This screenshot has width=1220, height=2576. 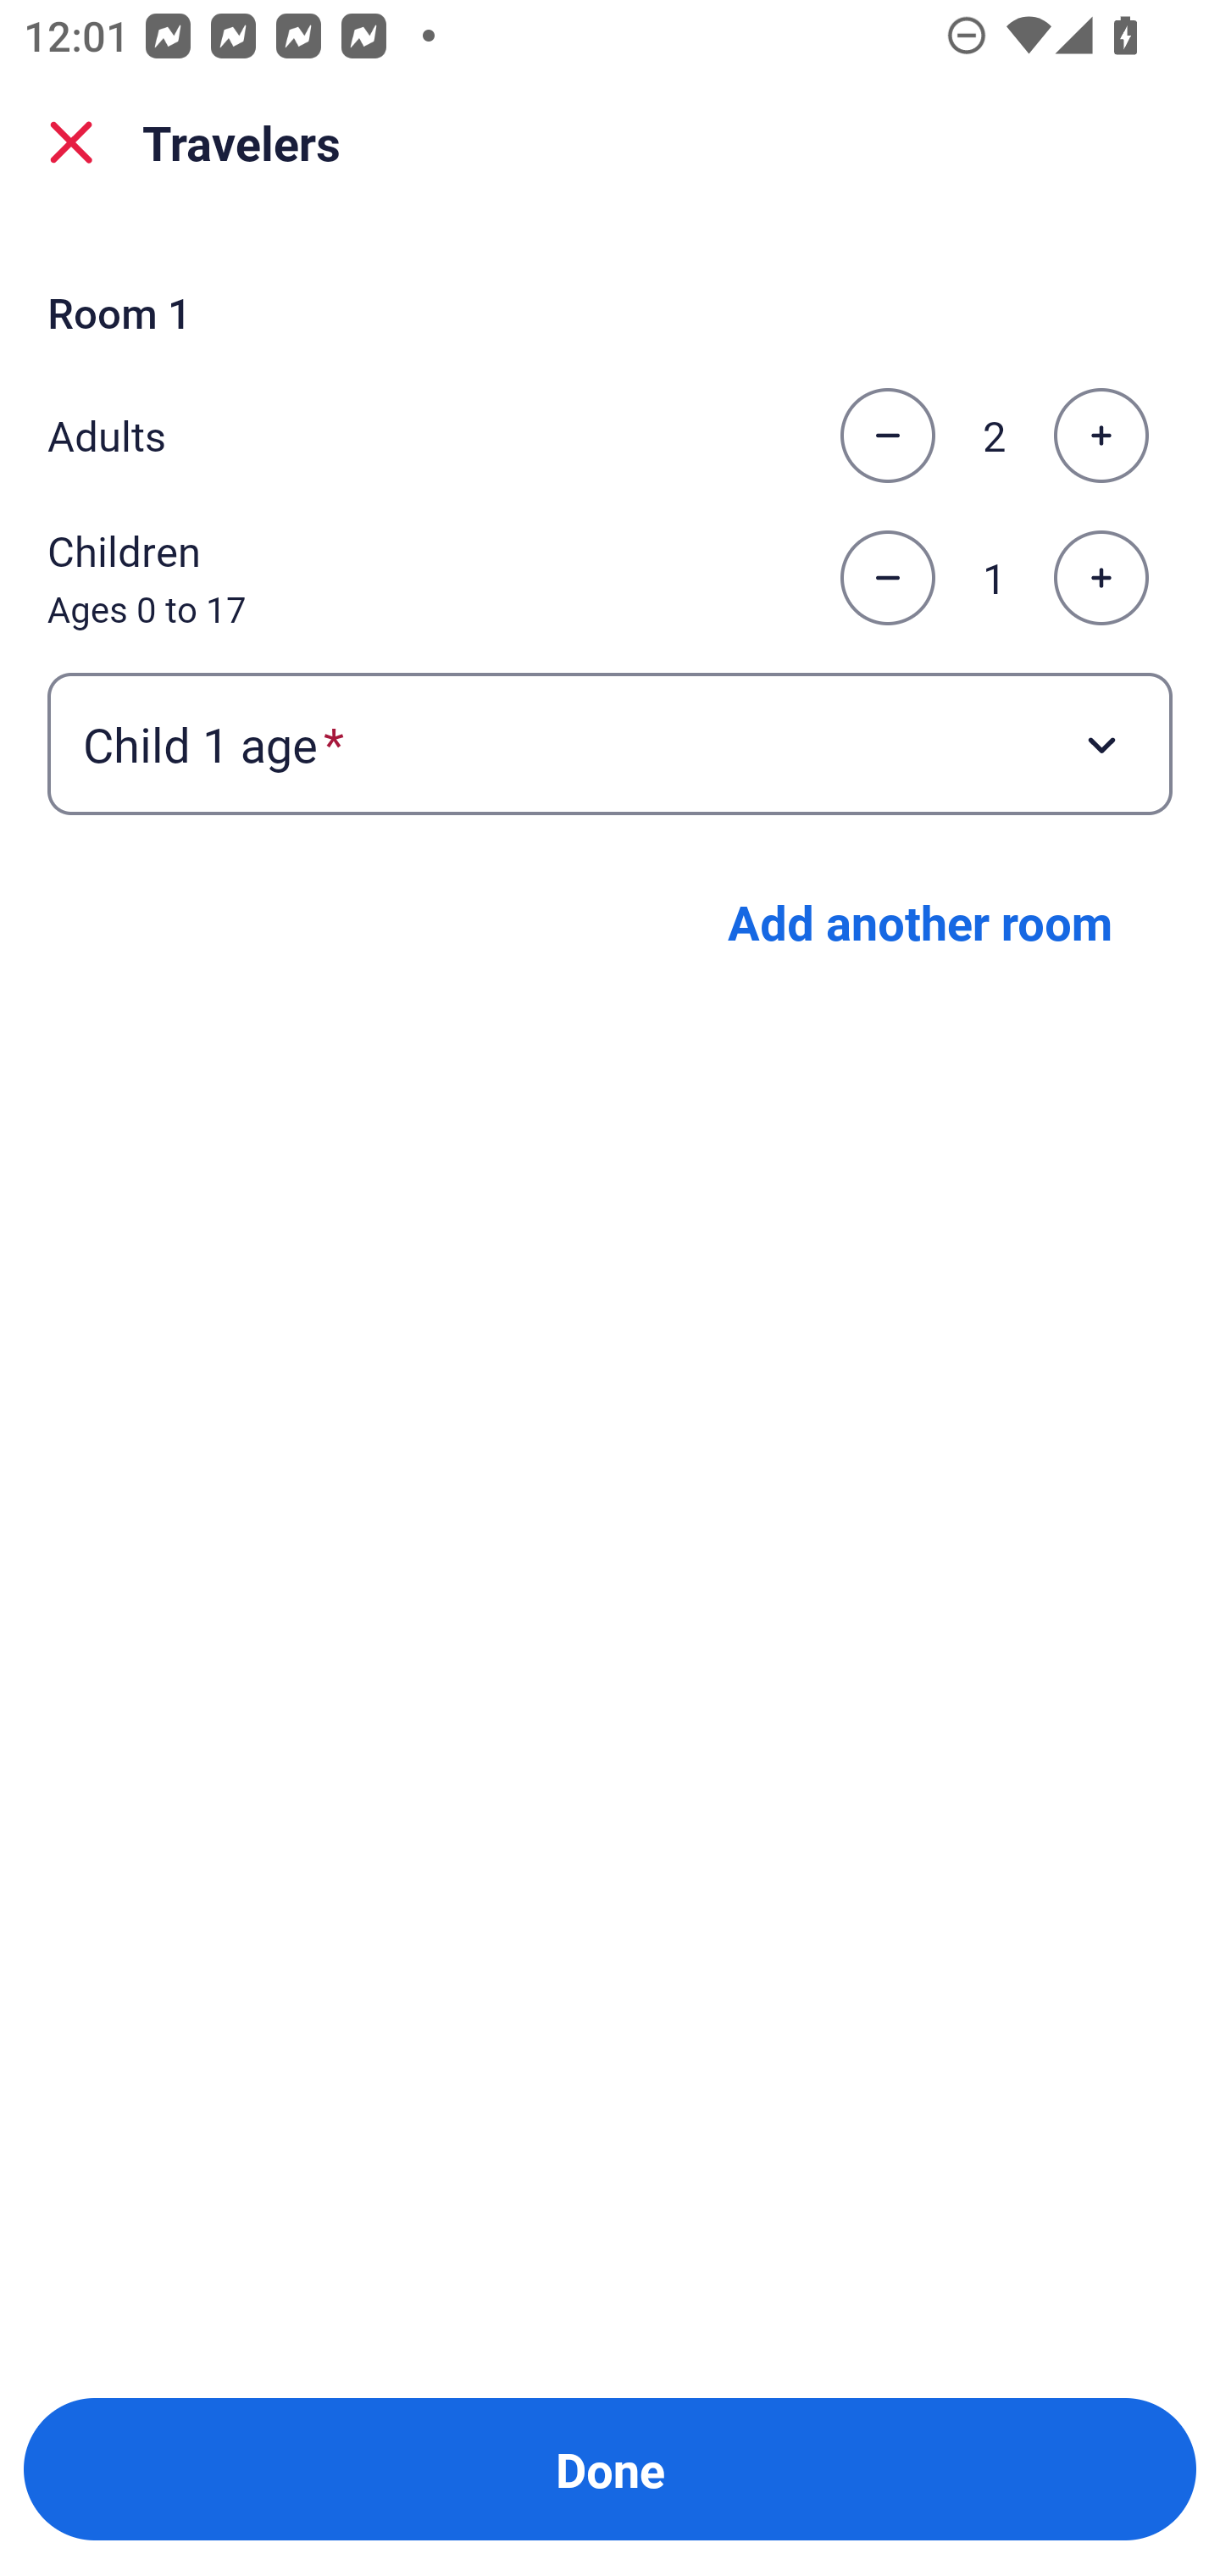 I want to click on Add another room, so click(x=920, y=922).